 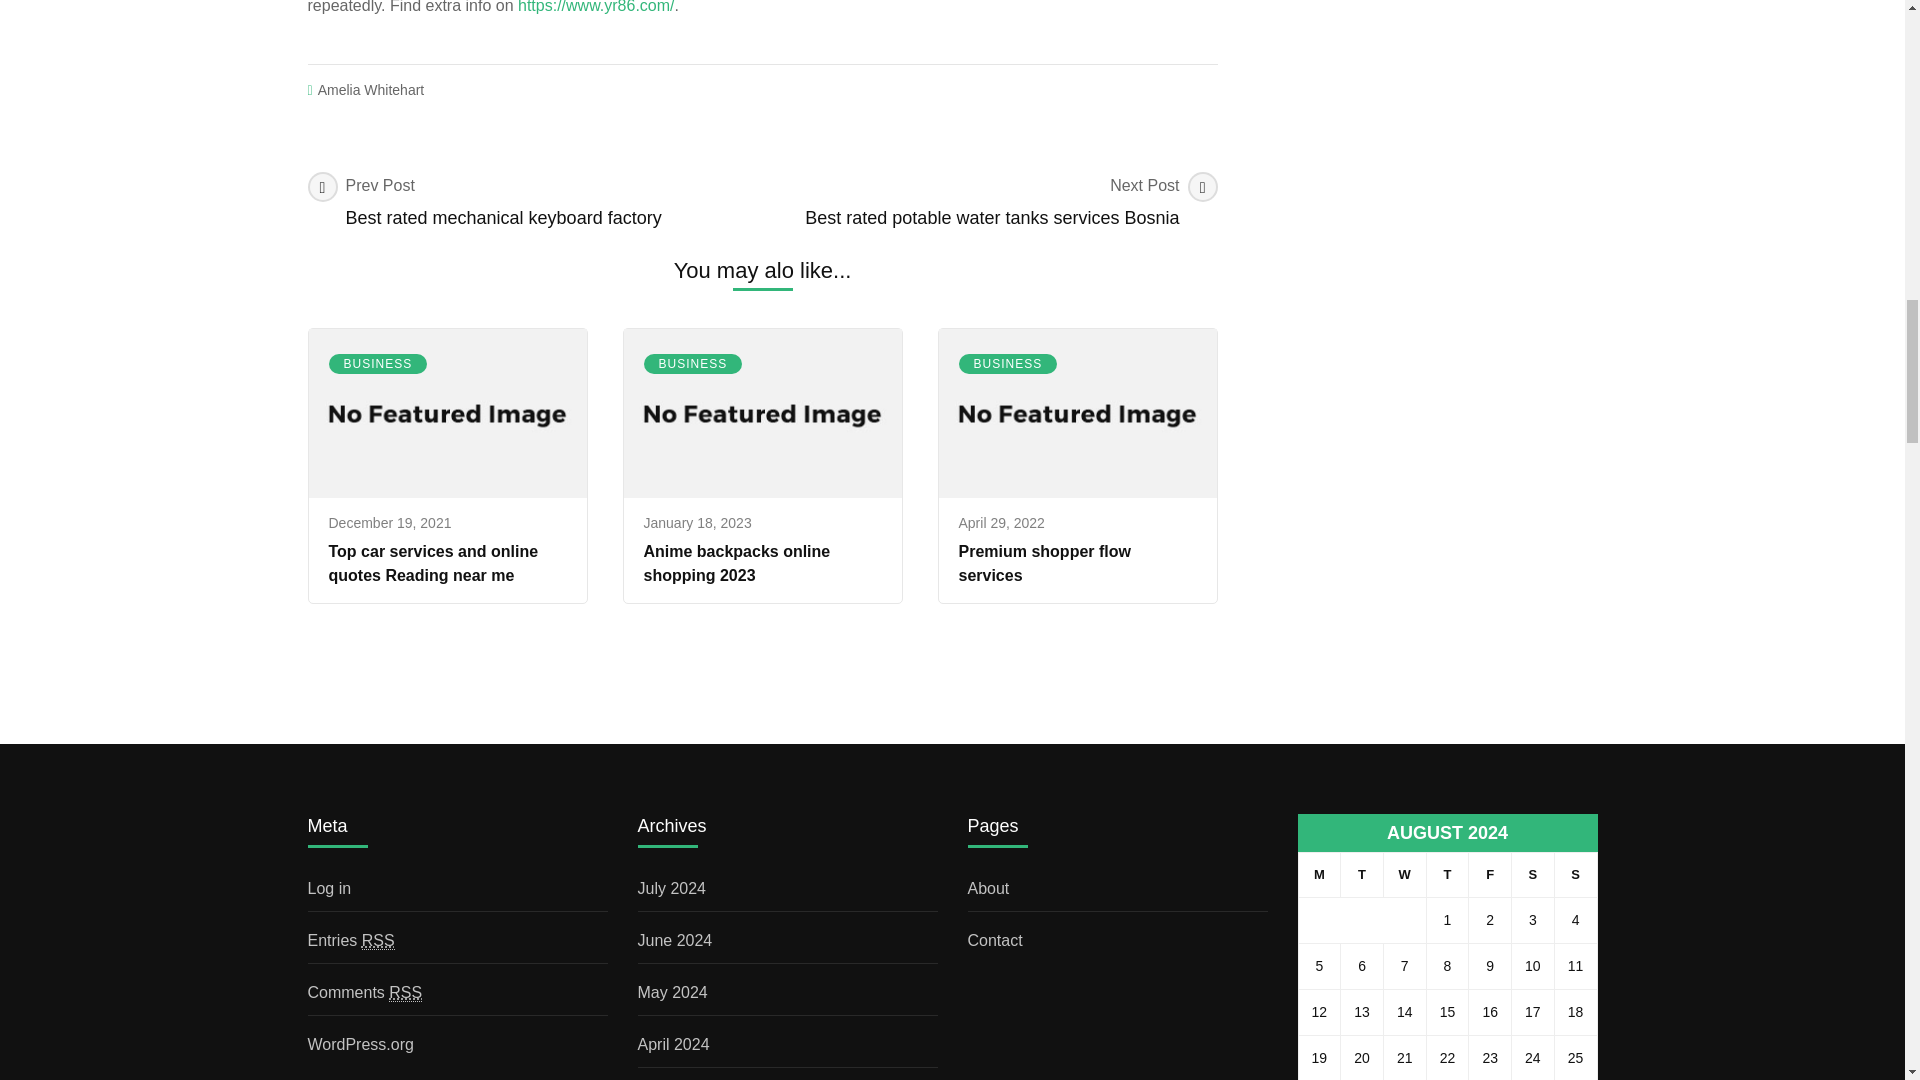 What do you see at coordinates (1318, 875) in the screenshot?
I see `Premium shopper flow services` at bounding box center [1318, 875].